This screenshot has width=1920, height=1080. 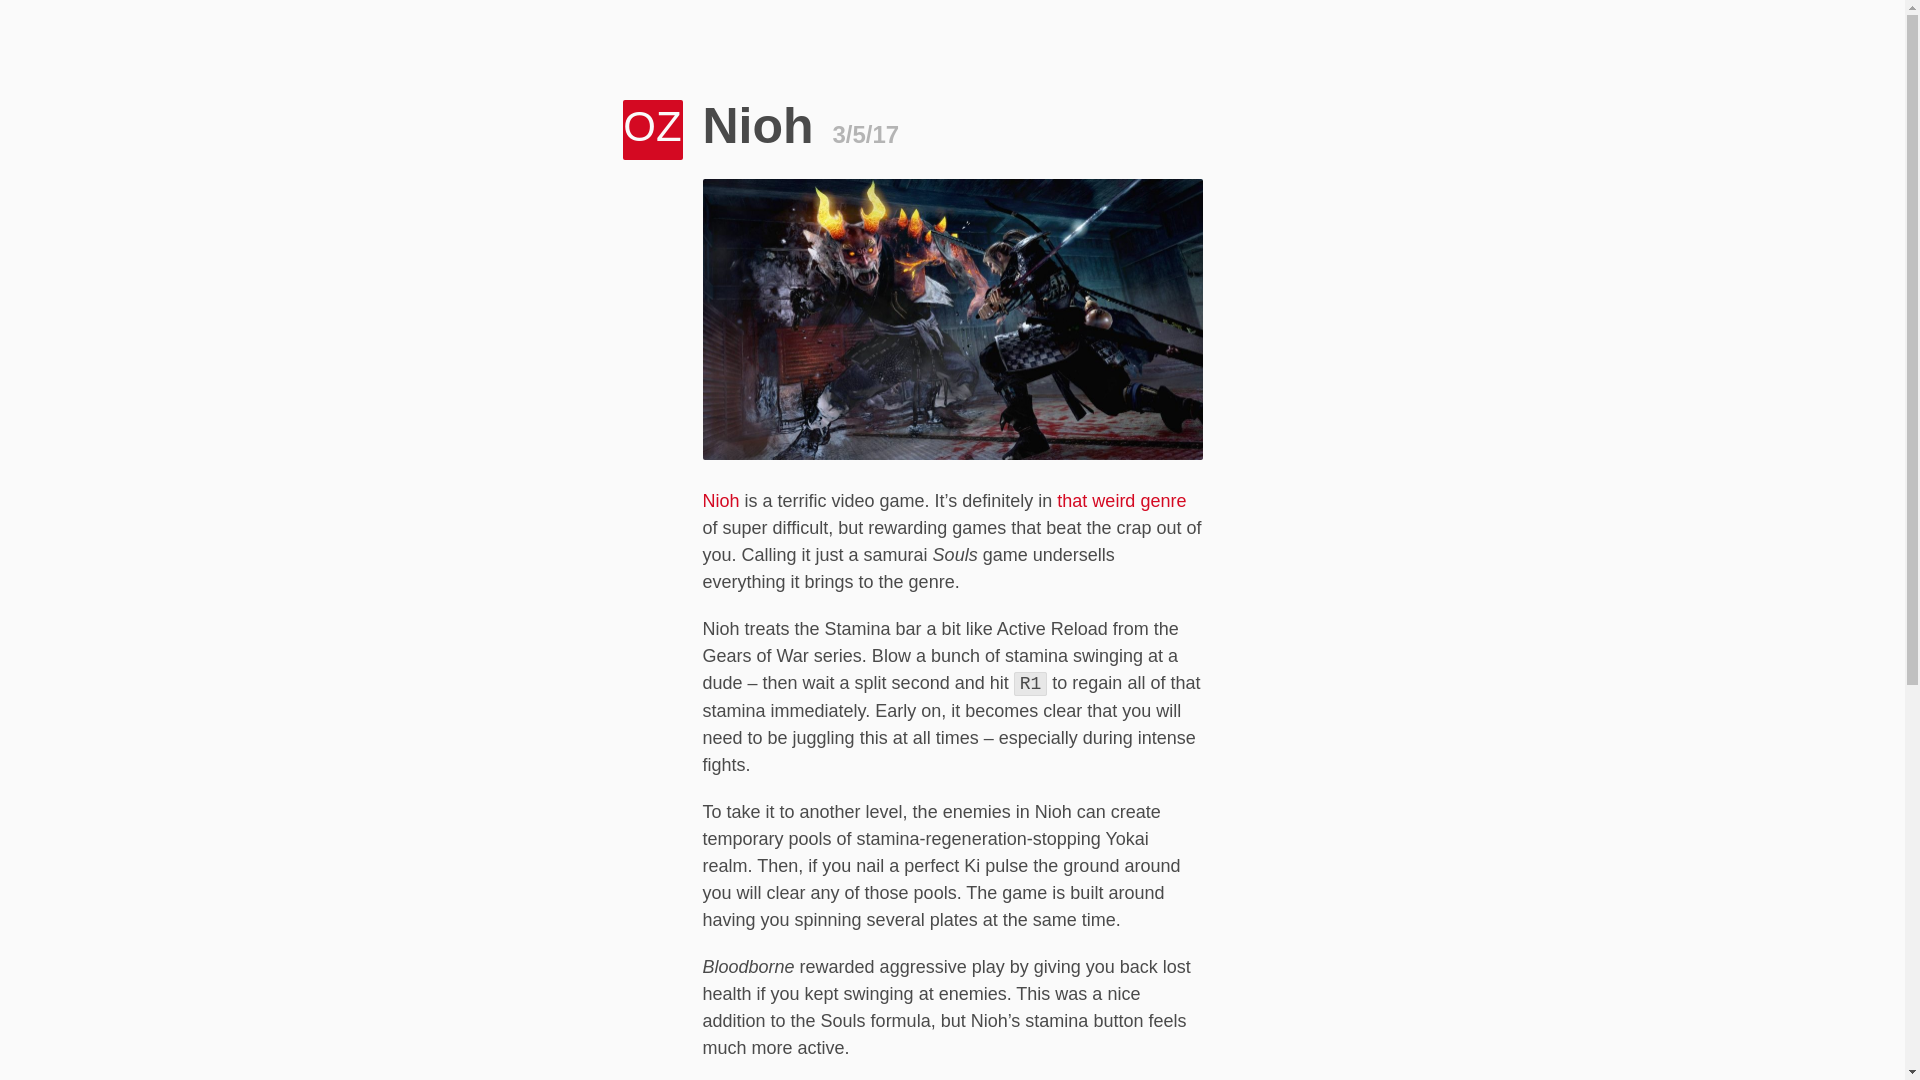 I want to click on Obsession Zone, so click(x=652, y=130).